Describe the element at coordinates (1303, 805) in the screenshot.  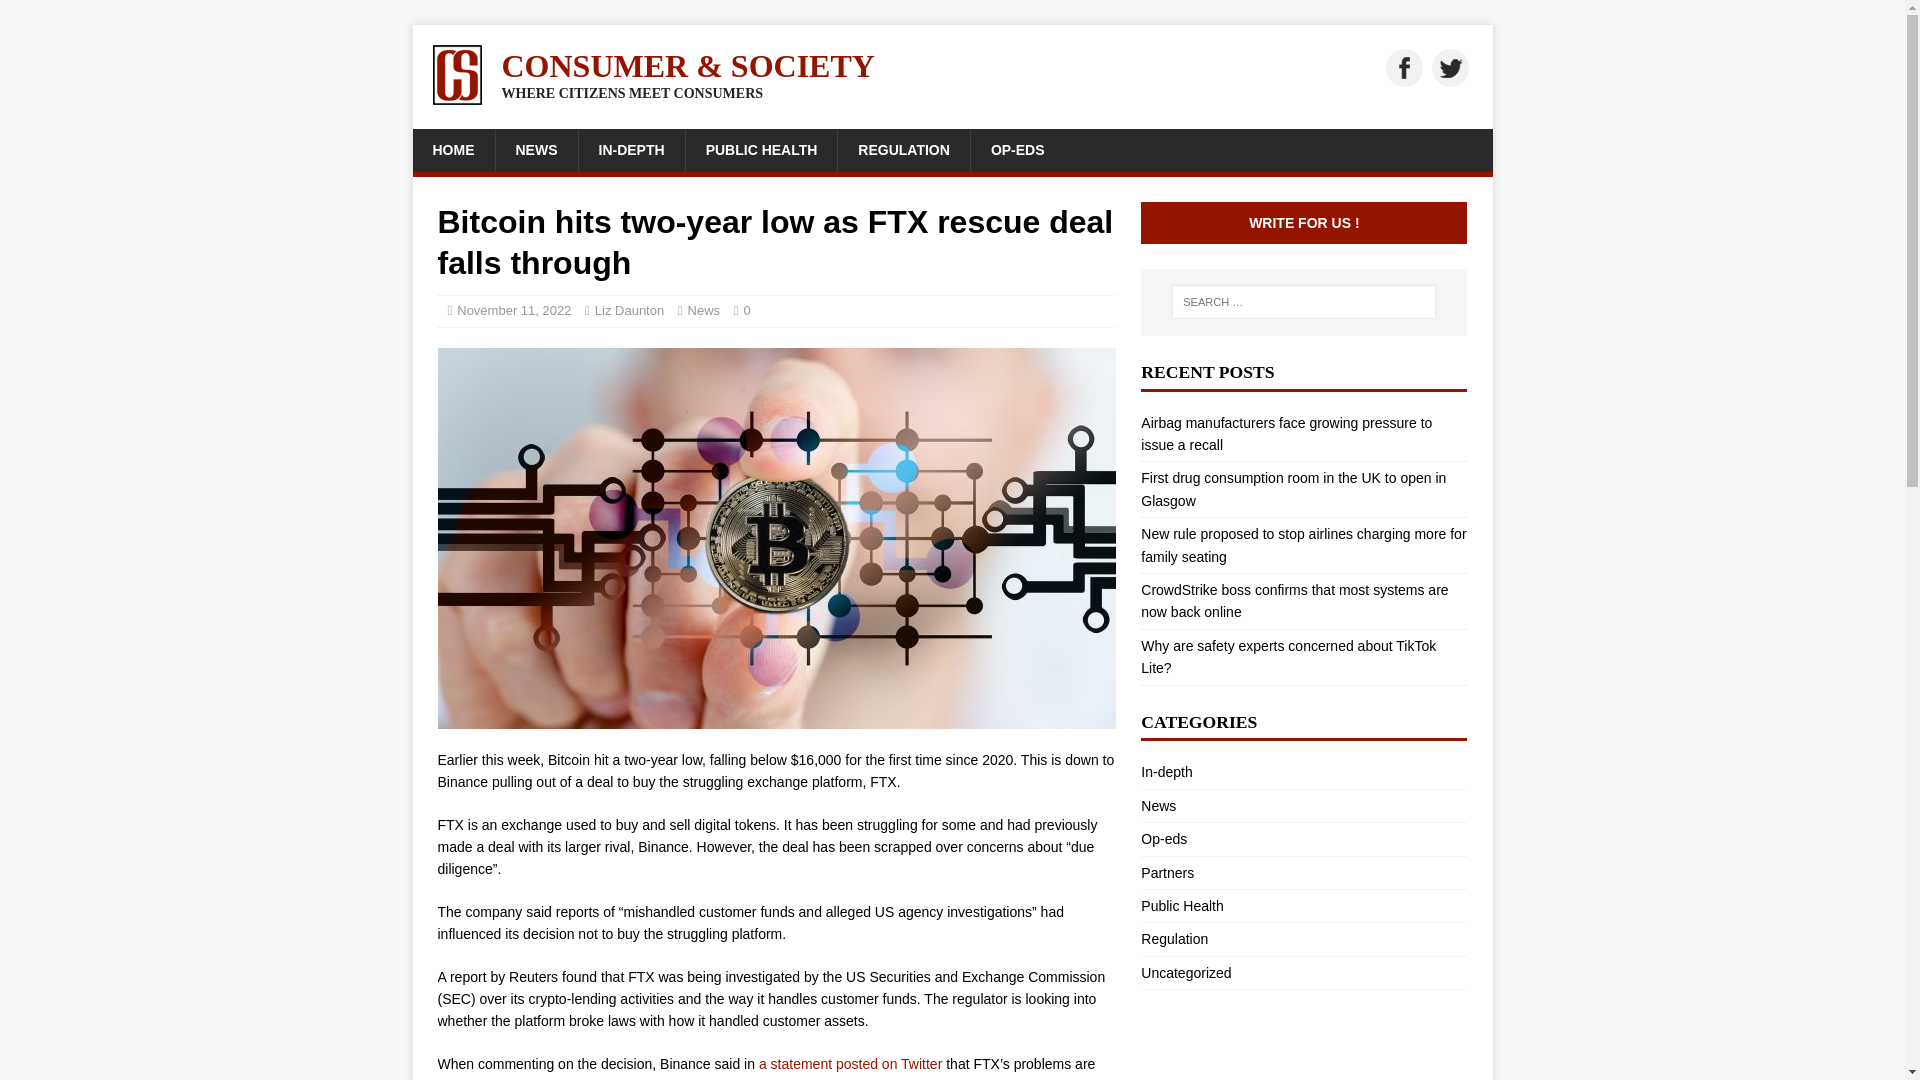
I see `News` at that location.